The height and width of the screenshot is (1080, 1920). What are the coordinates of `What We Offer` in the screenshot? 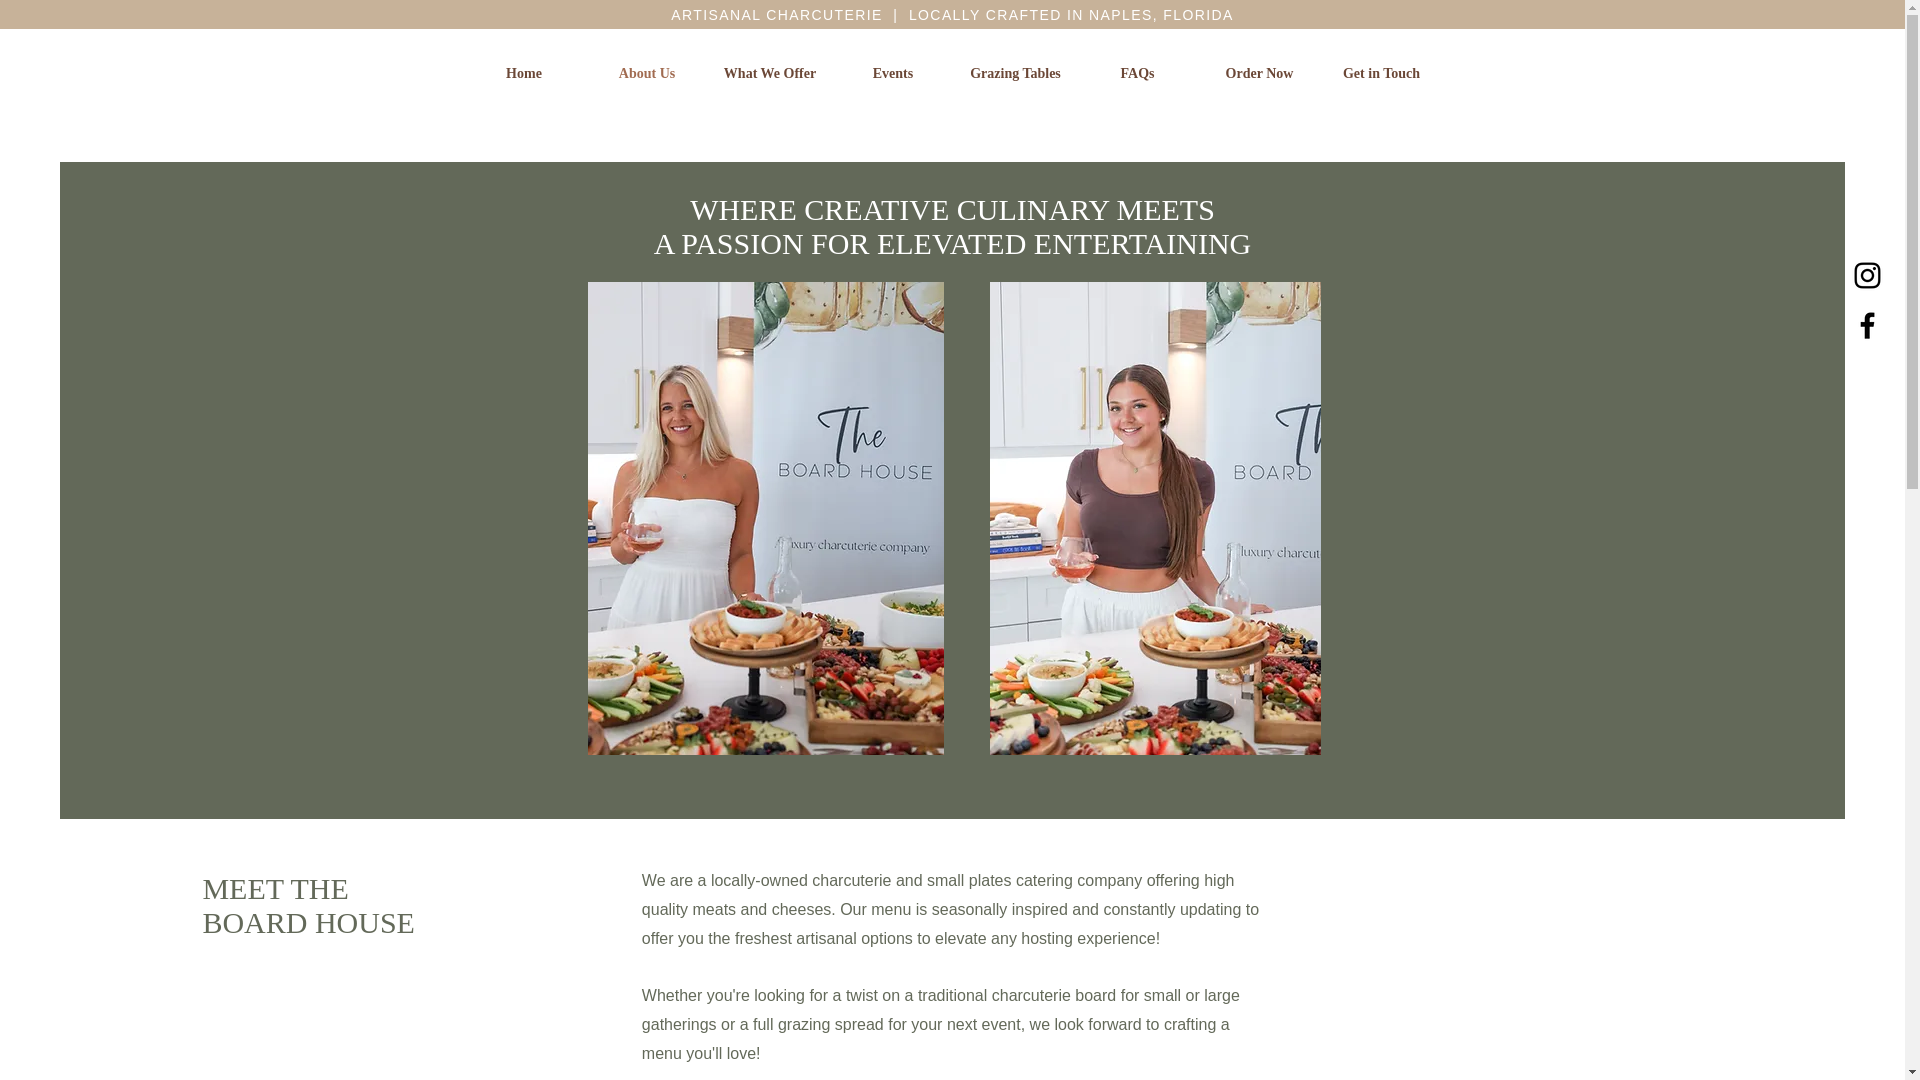 It's located at (770, 74).